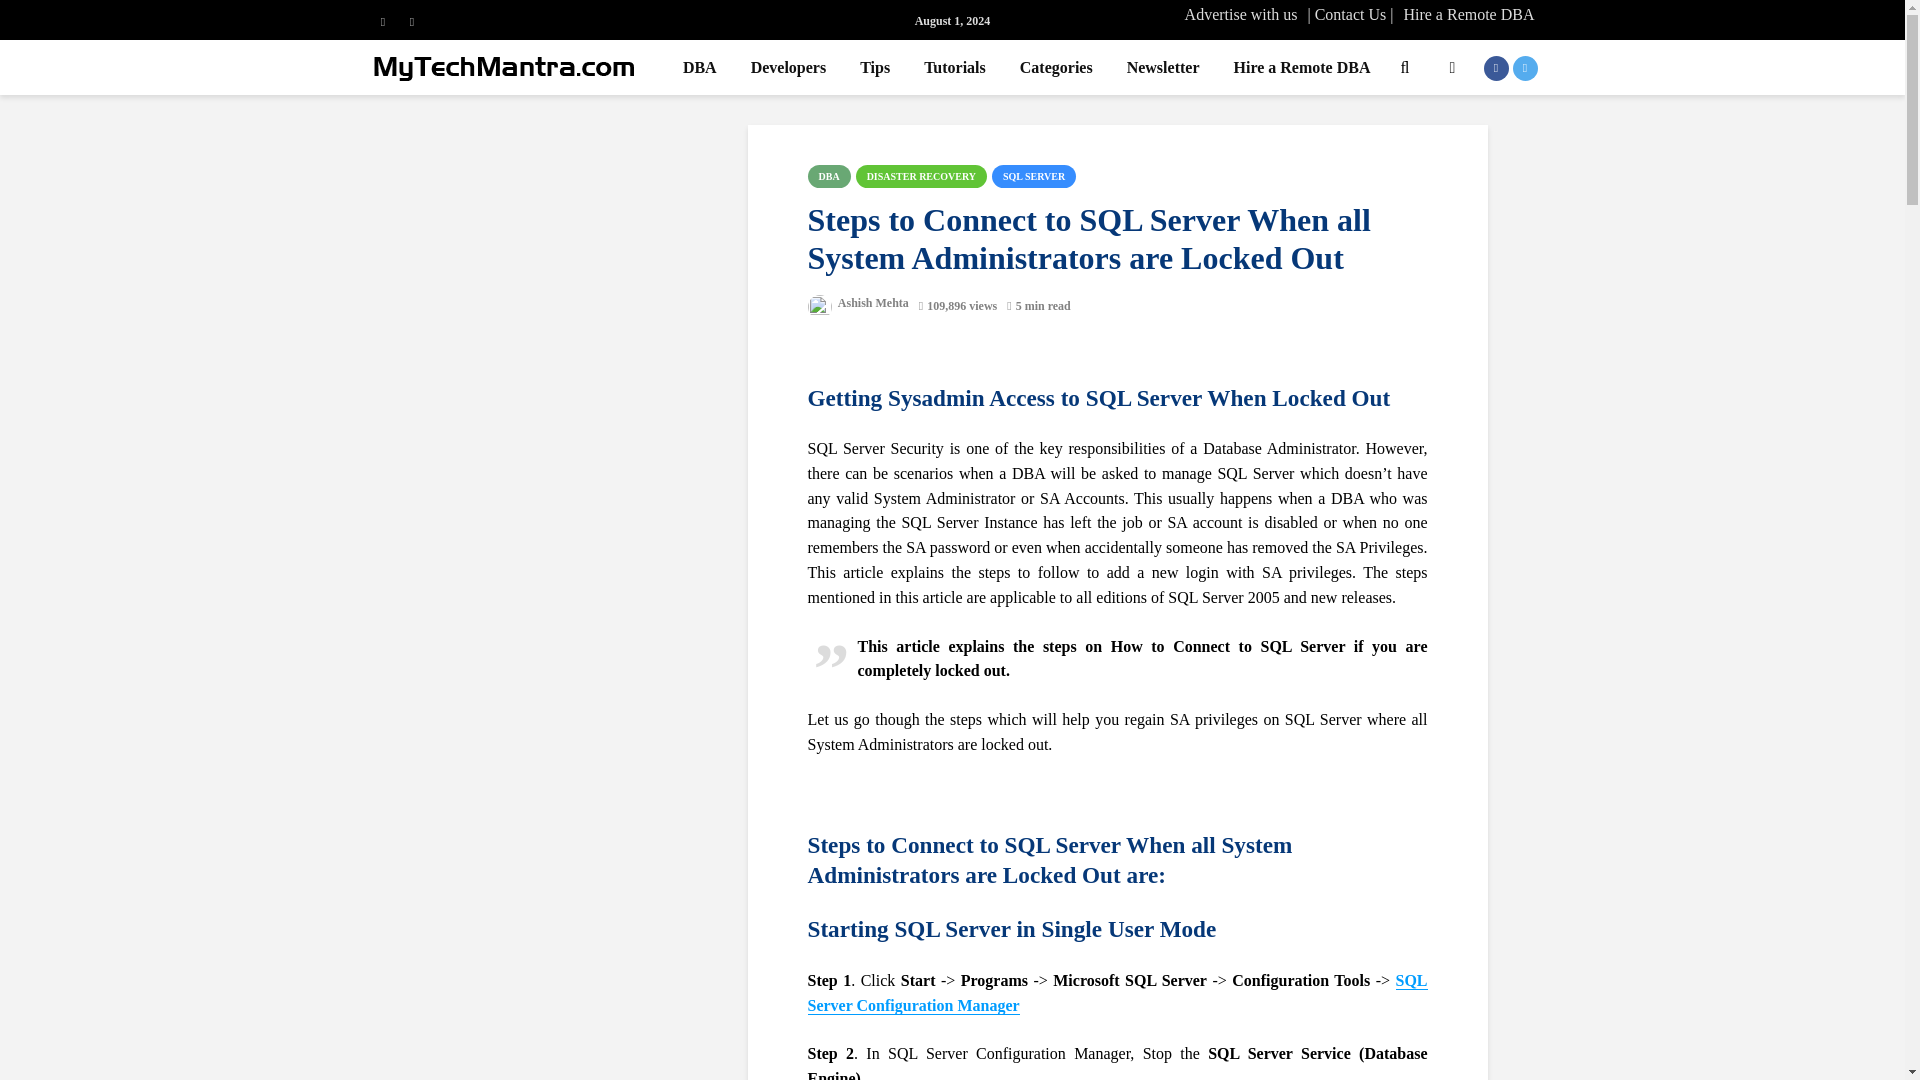 Image resolution: width=1920 pixels, height=1080 pixels. Describe the element at coordinates (1240, 15) in the screenshot. I see `Advertise with us` at that location.